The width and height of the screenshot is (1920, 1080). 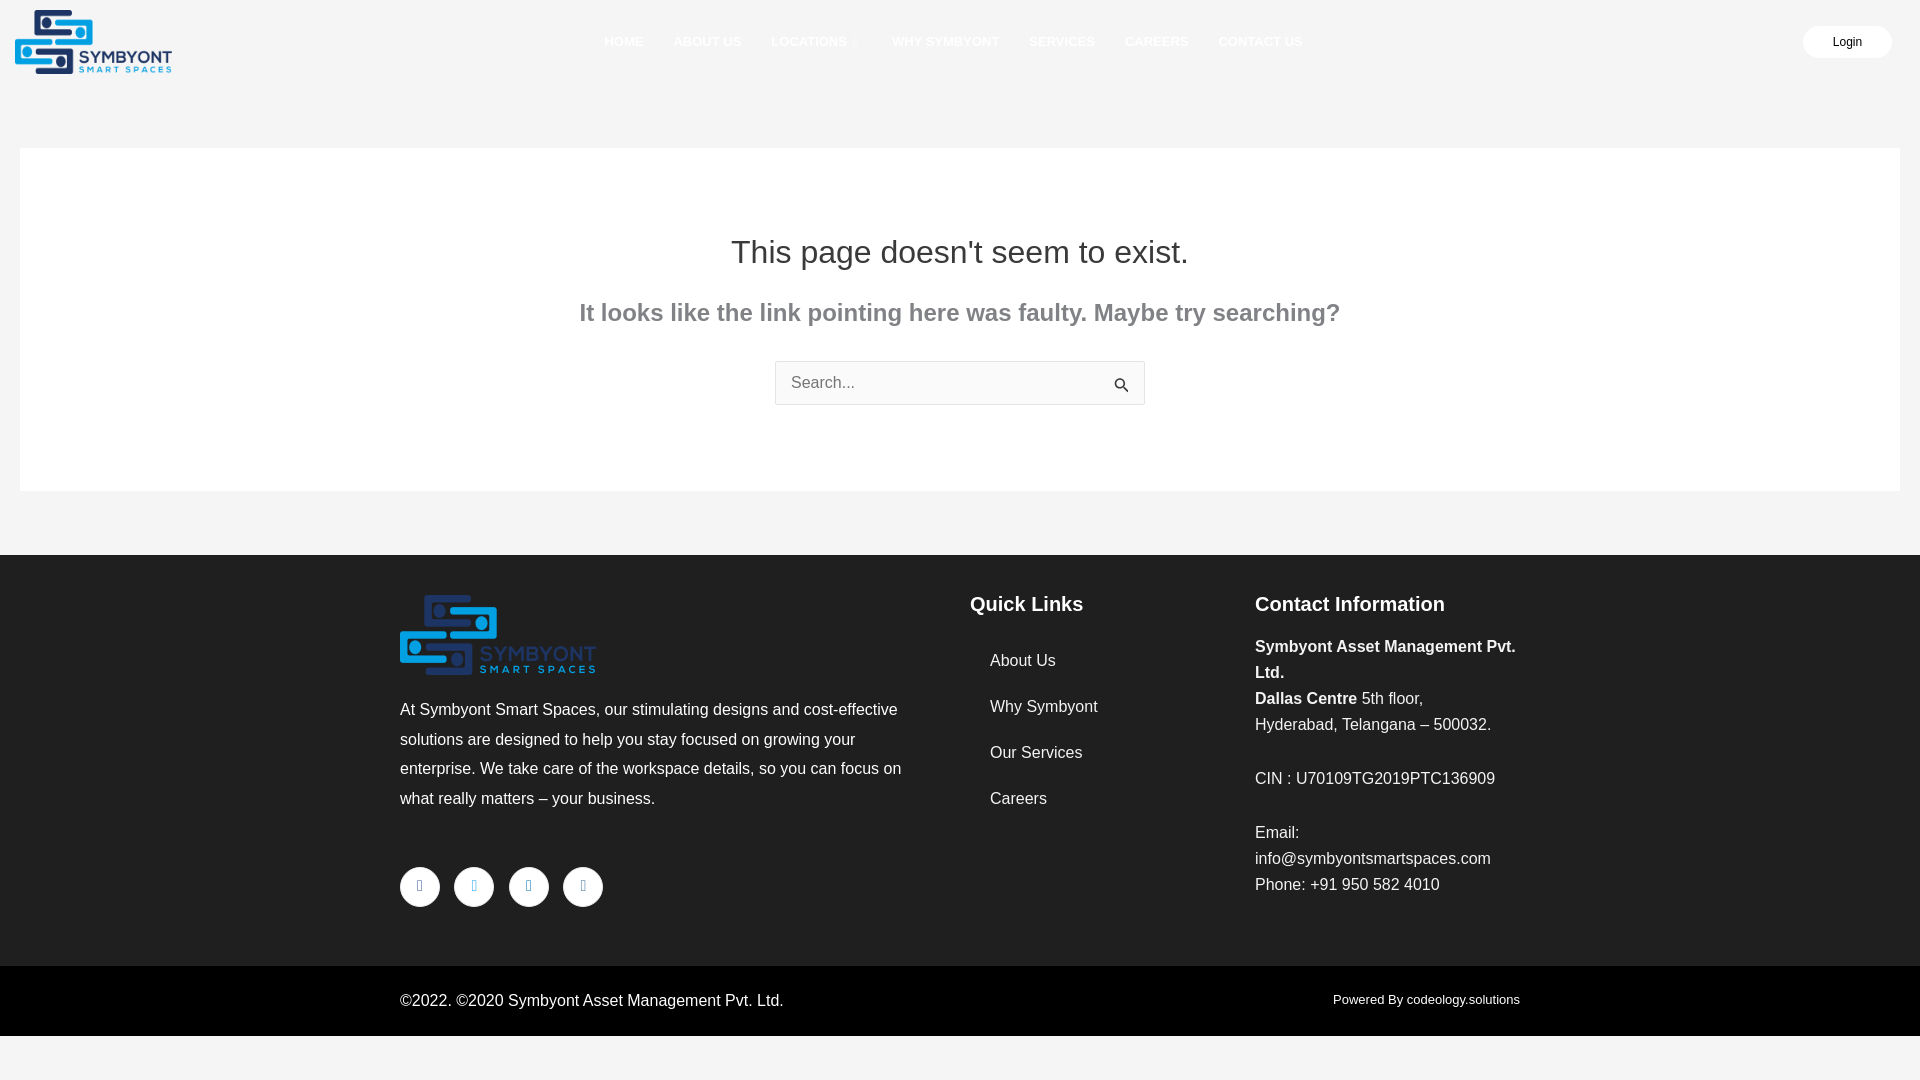 What do you see at coordinates (1156, 42) in the screenshot?
I see `CAREERS` at bounding box center [1156, 42].